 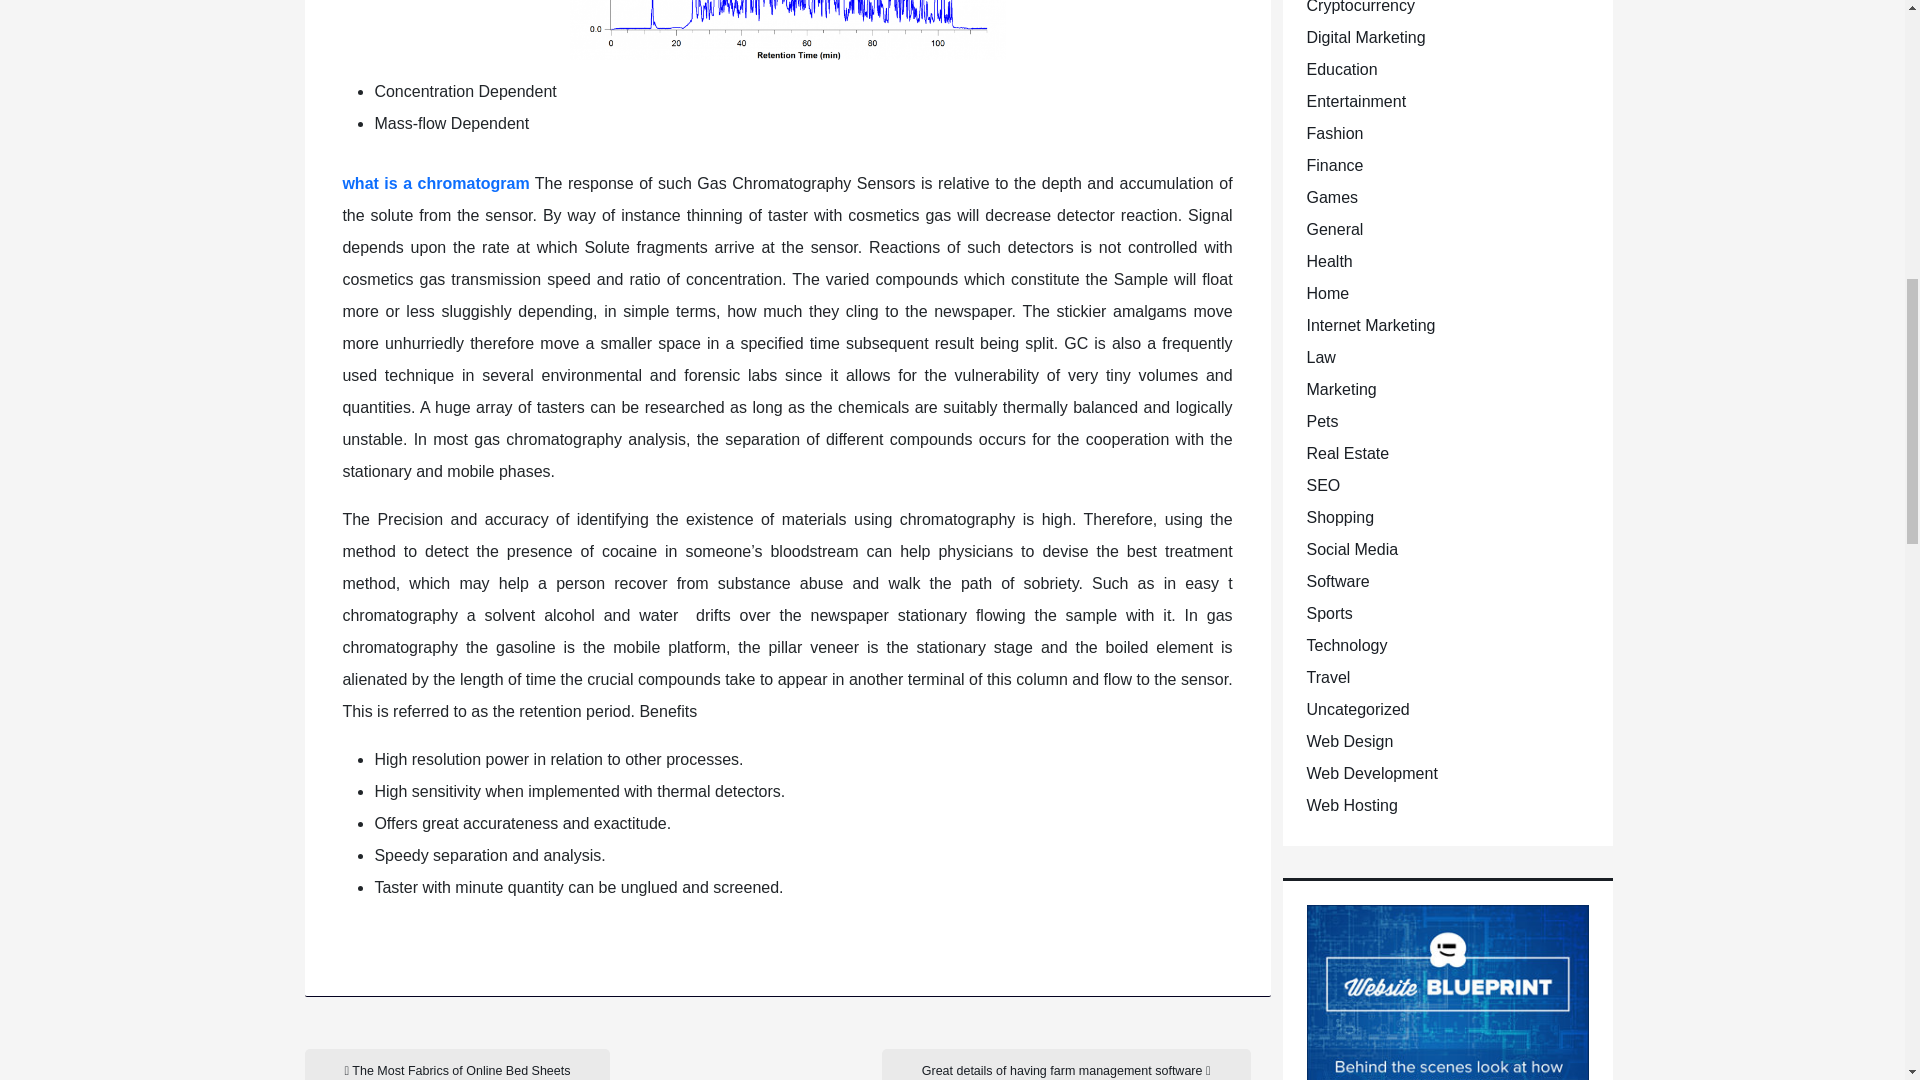 What do you see at coordinates (1327, 294) in the screenshot?
I see `Home` at bounding box center [1327, 294].